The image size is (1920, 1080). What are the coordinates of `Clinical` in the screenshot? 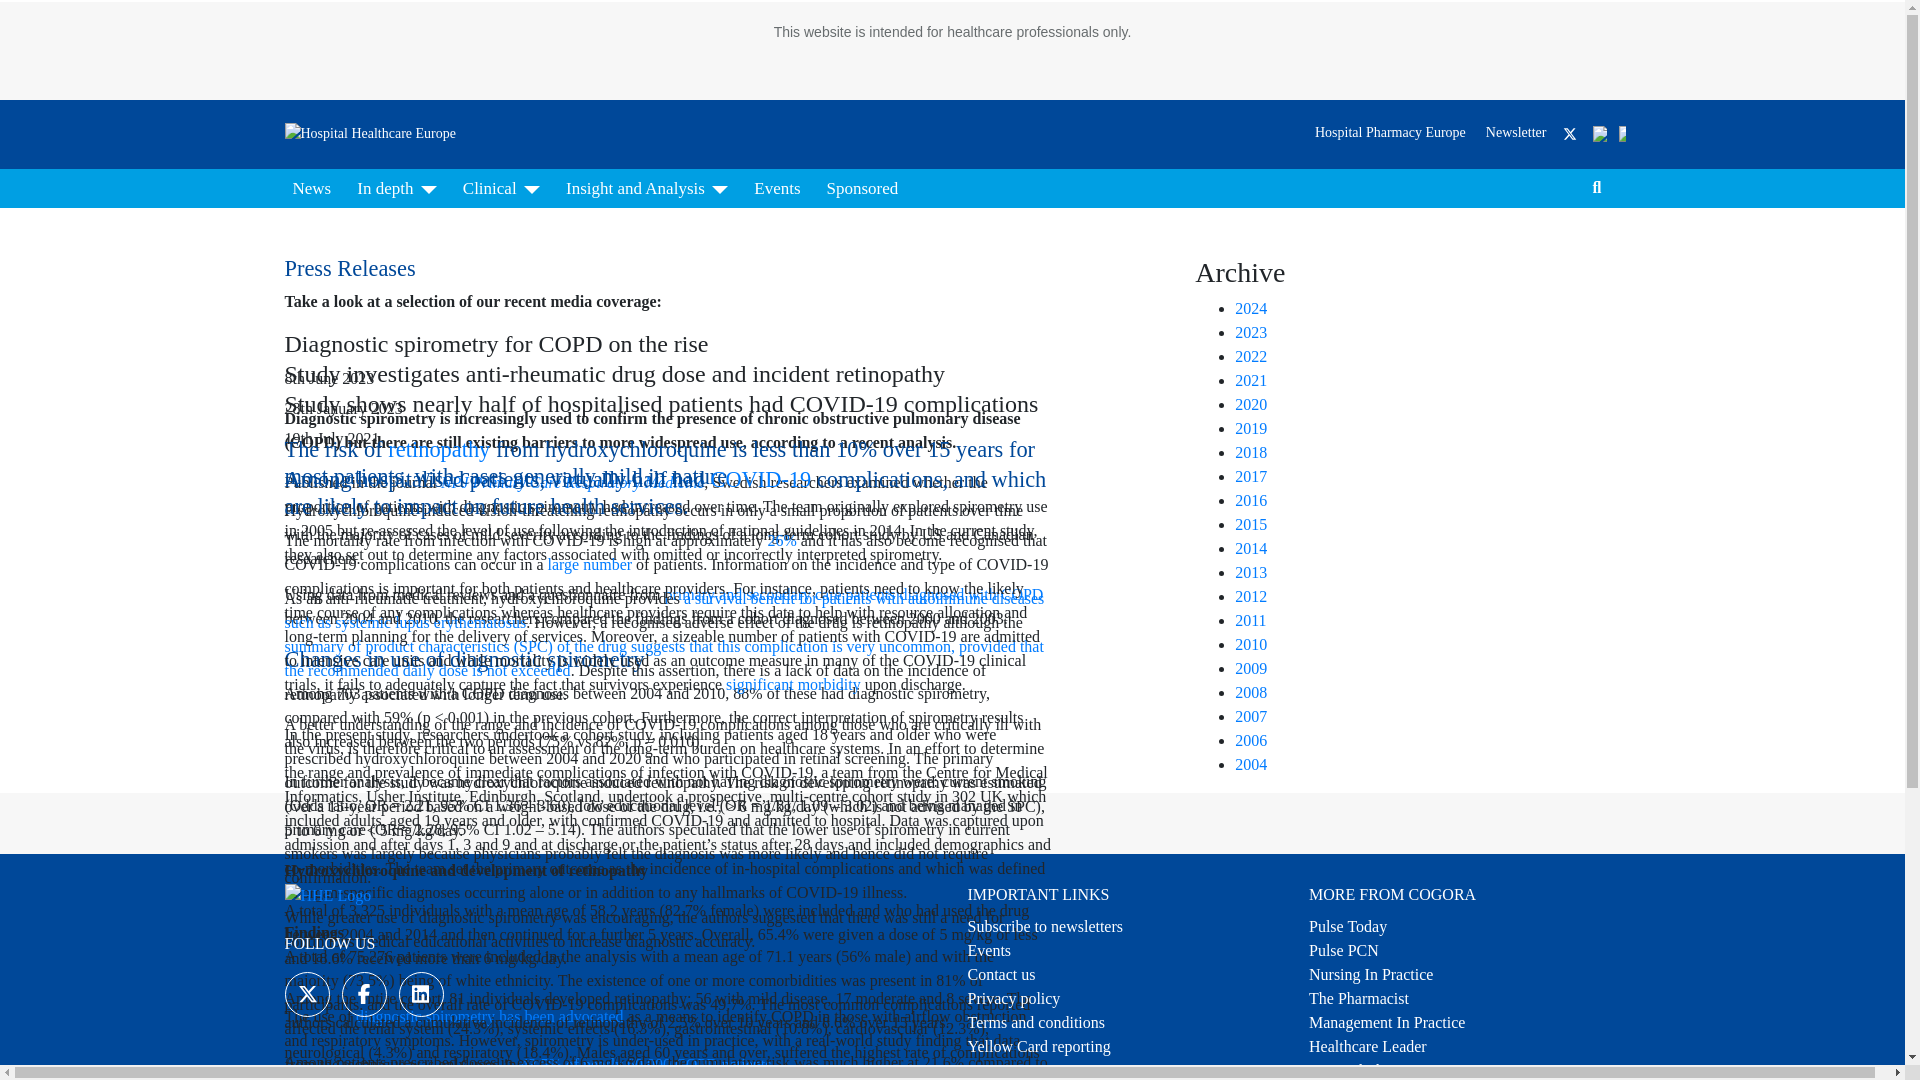 It's located at (501, 188).